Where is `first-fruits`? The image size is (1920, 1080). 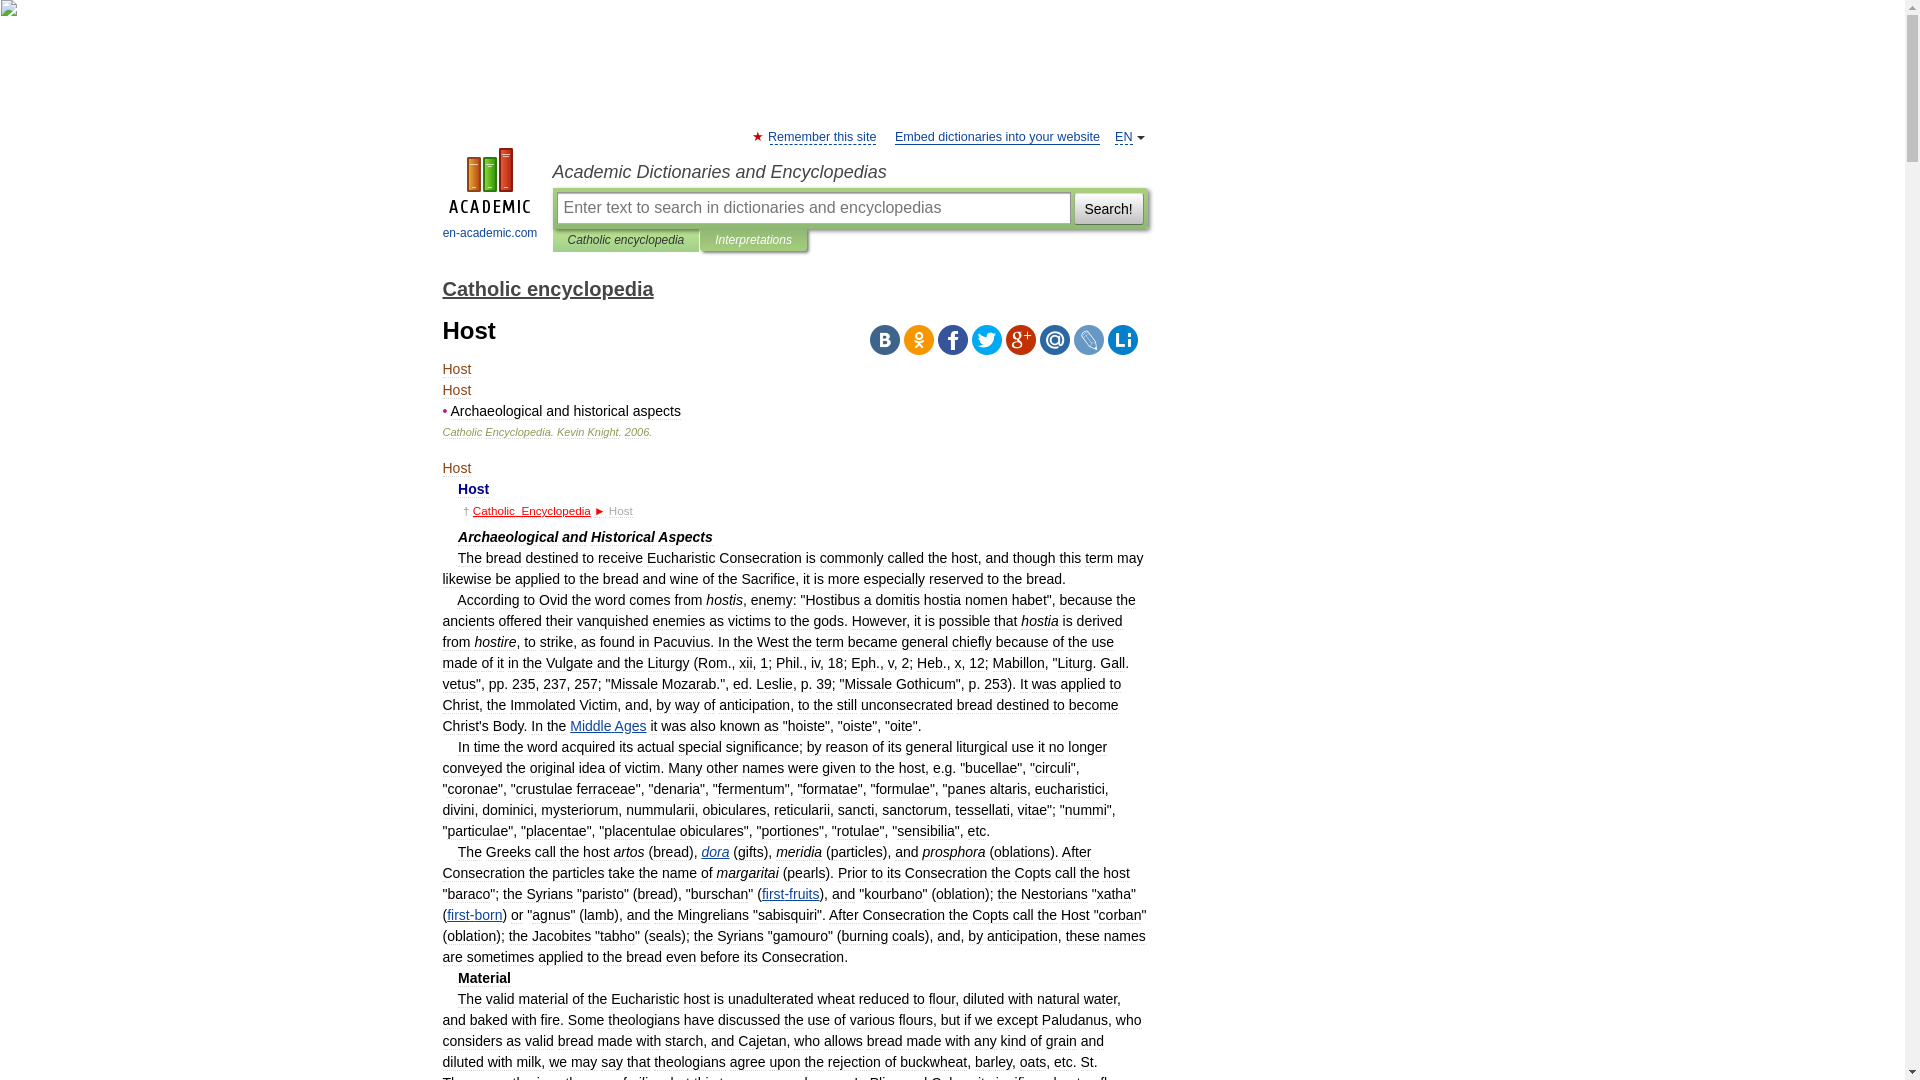 first-fruits is located at coordinates (790, 893).